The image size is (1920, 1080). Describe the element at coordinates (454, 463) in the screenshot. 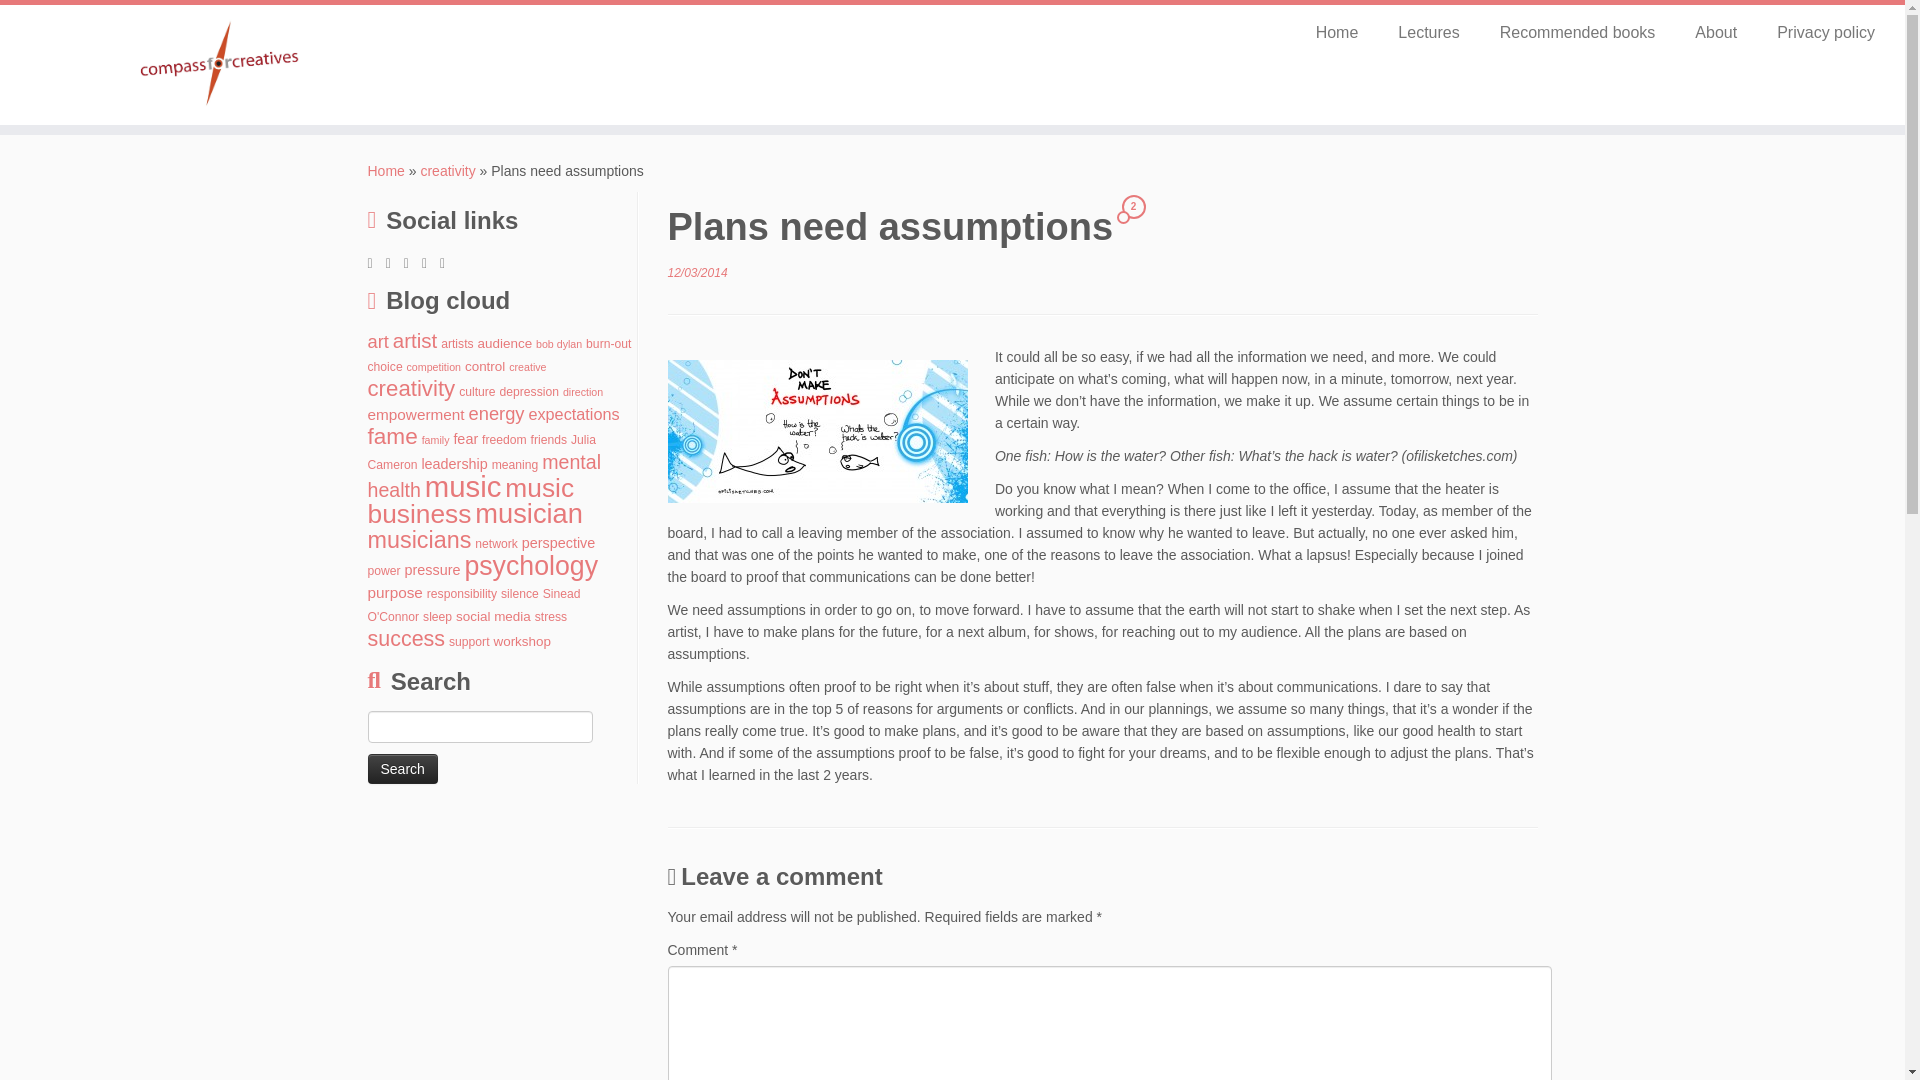

I see `leadership` at that location.